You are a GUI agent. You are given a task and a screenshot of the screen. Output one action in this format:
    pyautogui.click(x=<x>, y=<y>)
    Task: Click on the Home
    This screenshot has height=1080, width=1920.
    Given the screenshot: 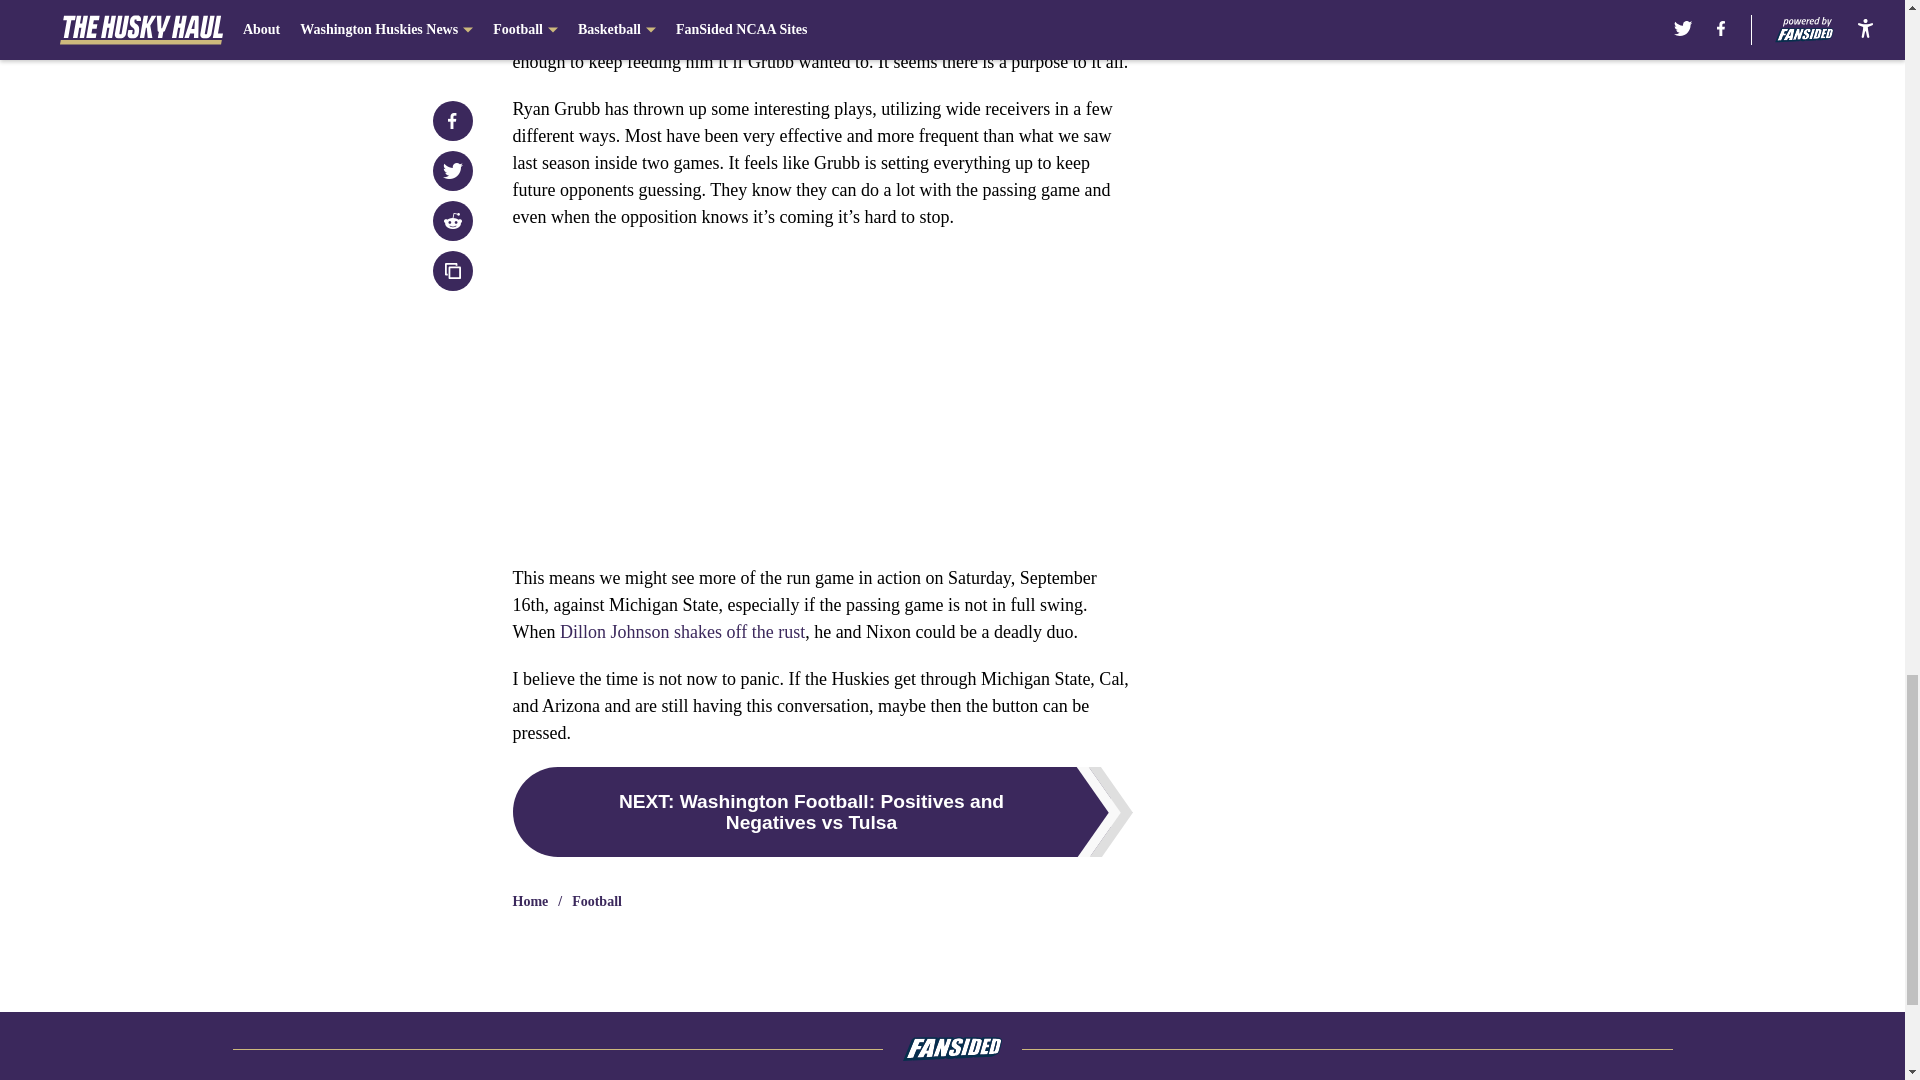 What is the action you would take?
    pyautogui.click(x=530, y=902)
    